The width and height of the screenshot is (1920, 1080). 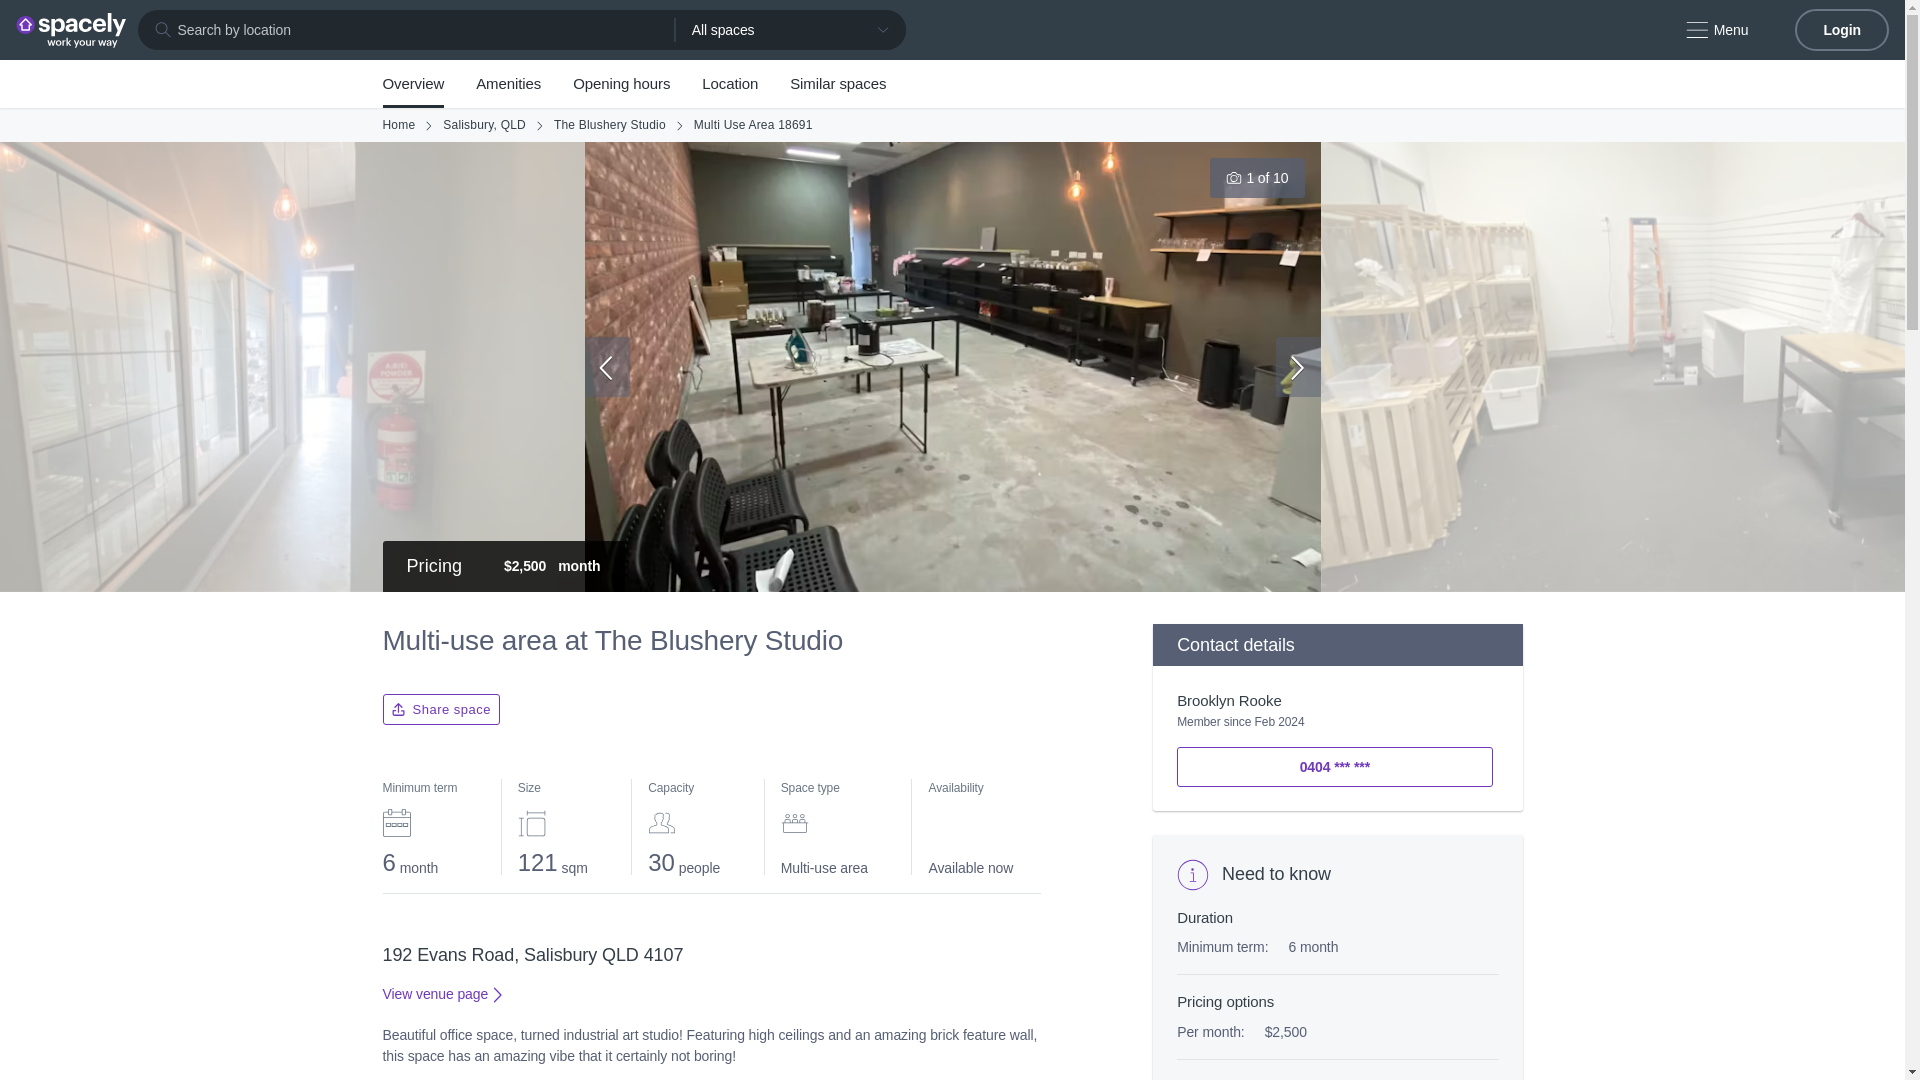 What do you see at coordinates (484, 124) in the screenshot?
I see `Salisbury, QLD` at bounding box center [484, 124].